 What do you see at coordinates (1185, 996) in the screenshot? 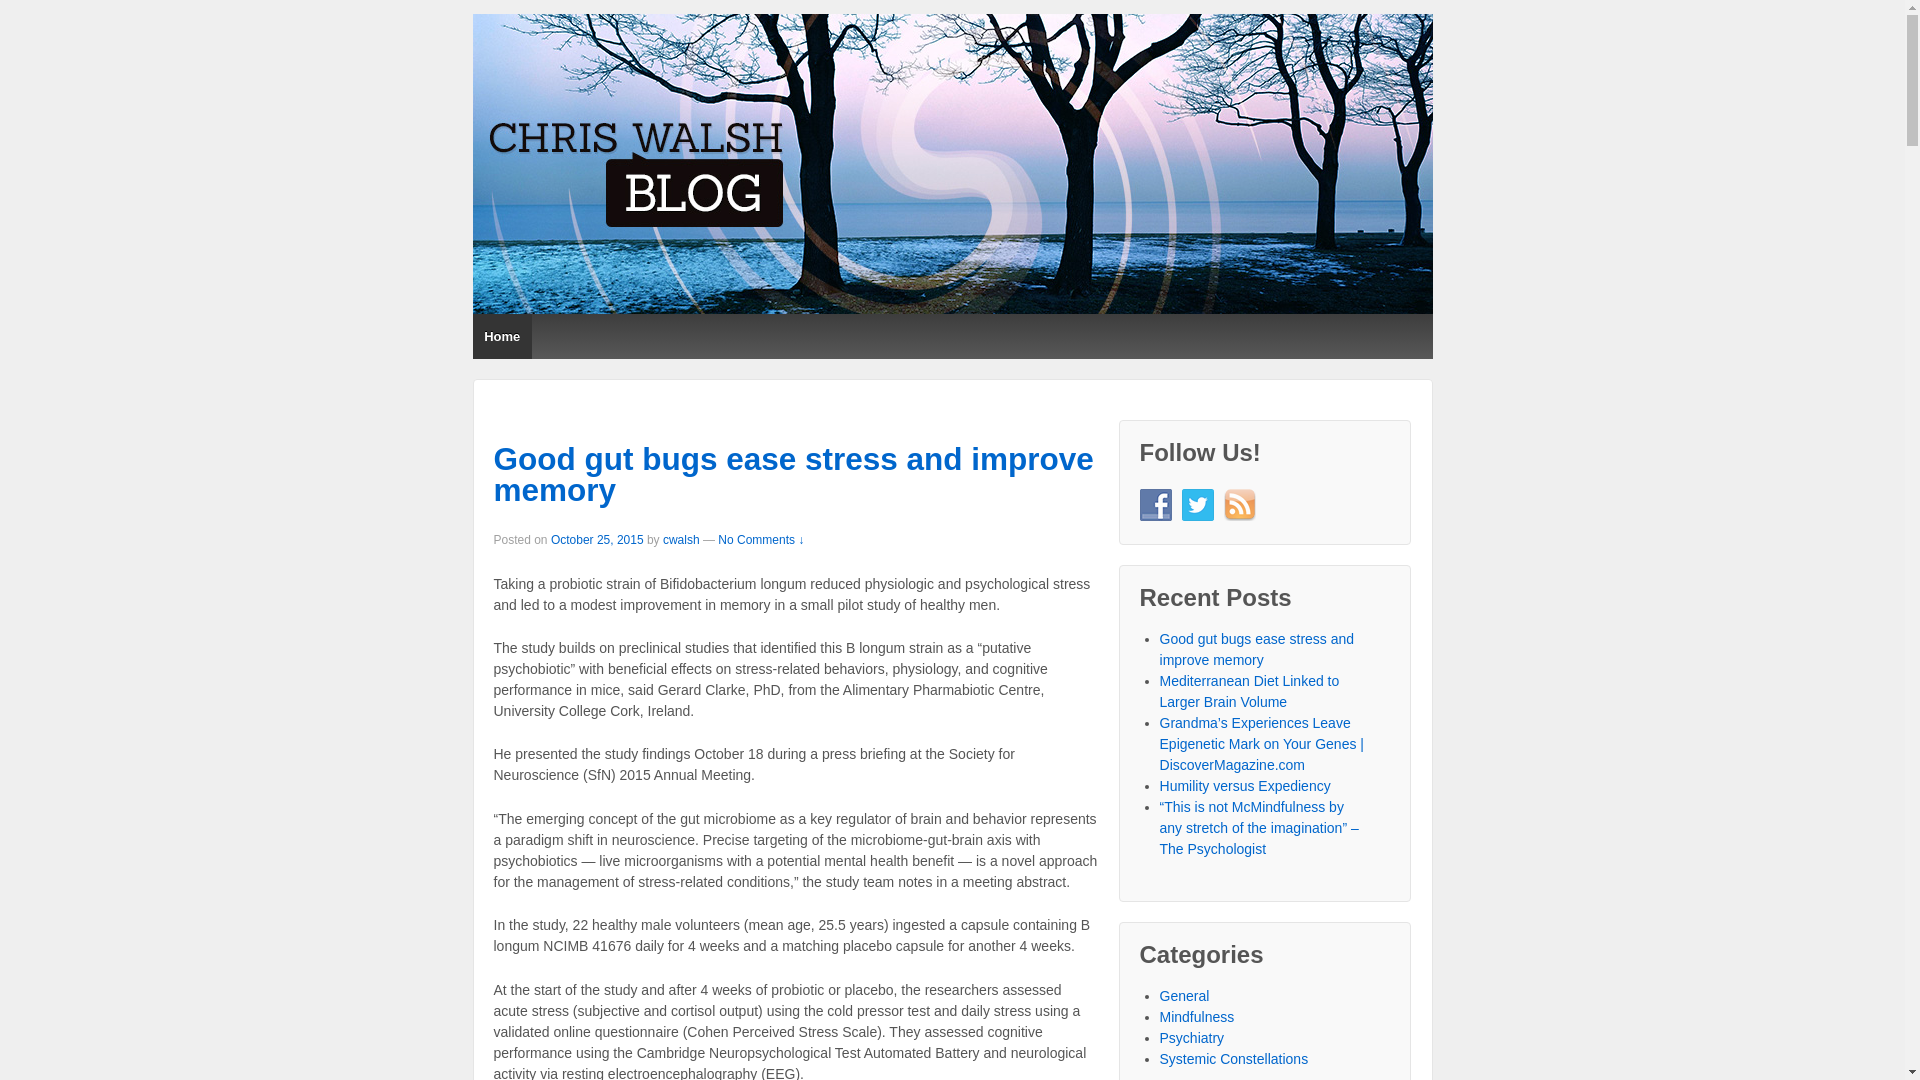
I see `General` at bounding box center [1185, 996].